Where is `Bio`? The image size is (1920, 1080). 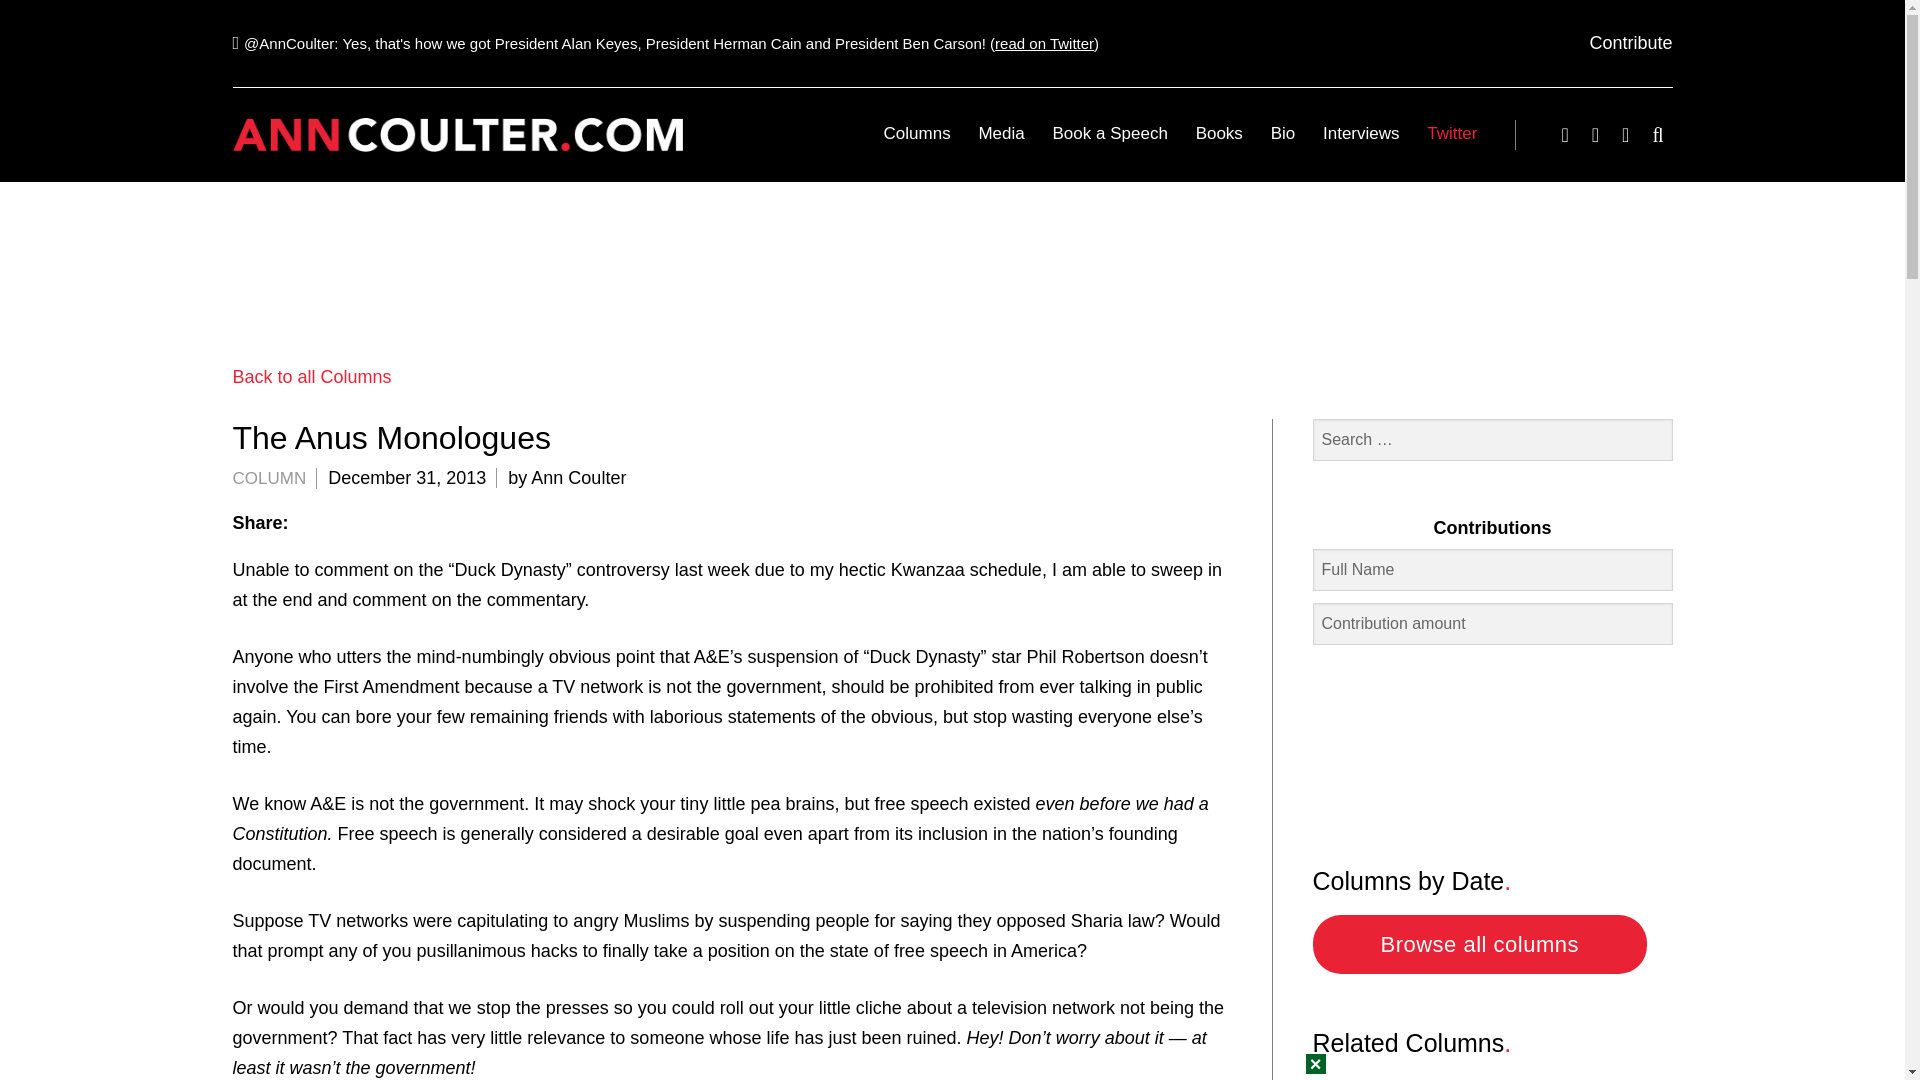
Bio is located at coordinates (1283, 133).